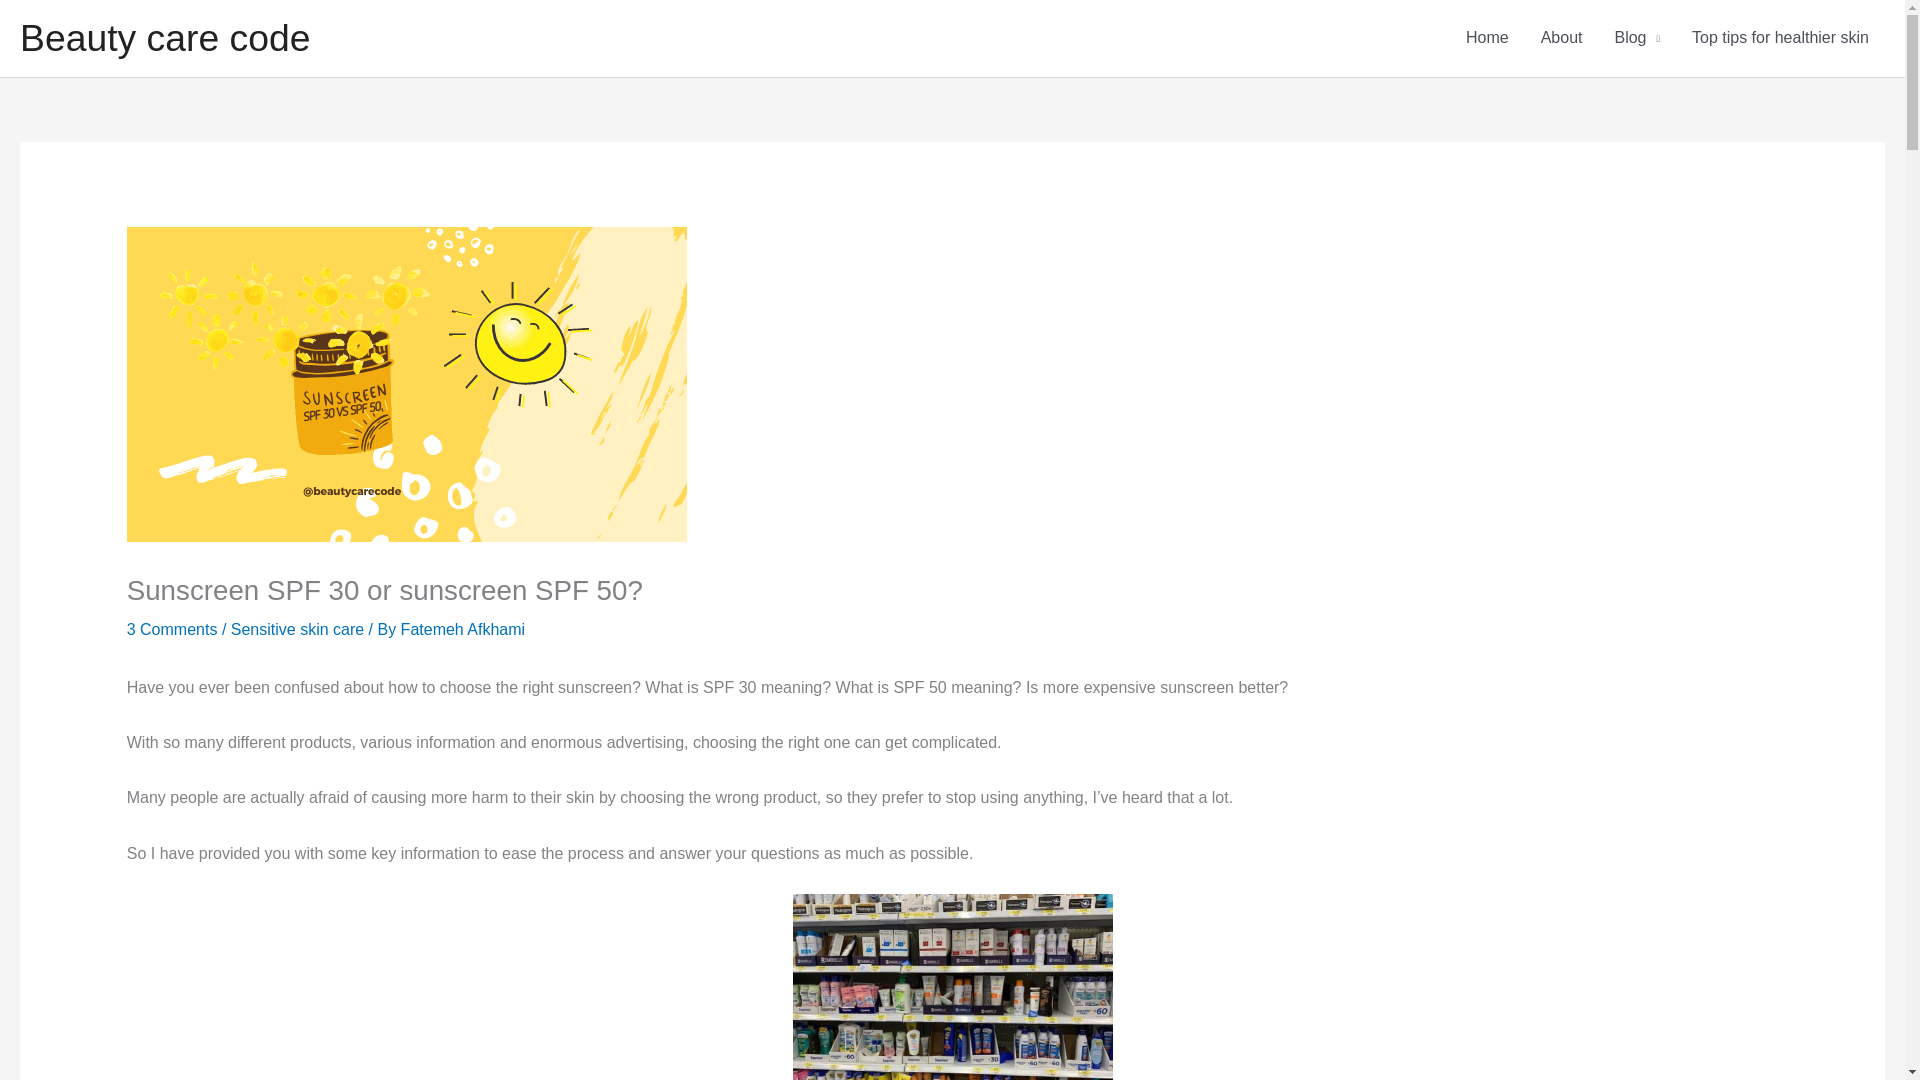 The width and height of the screenshot is (1920, 1080). What do you see at coordinates (1562, 38) in the screenshot?
I see `About` at bounding box center [1562, 38].